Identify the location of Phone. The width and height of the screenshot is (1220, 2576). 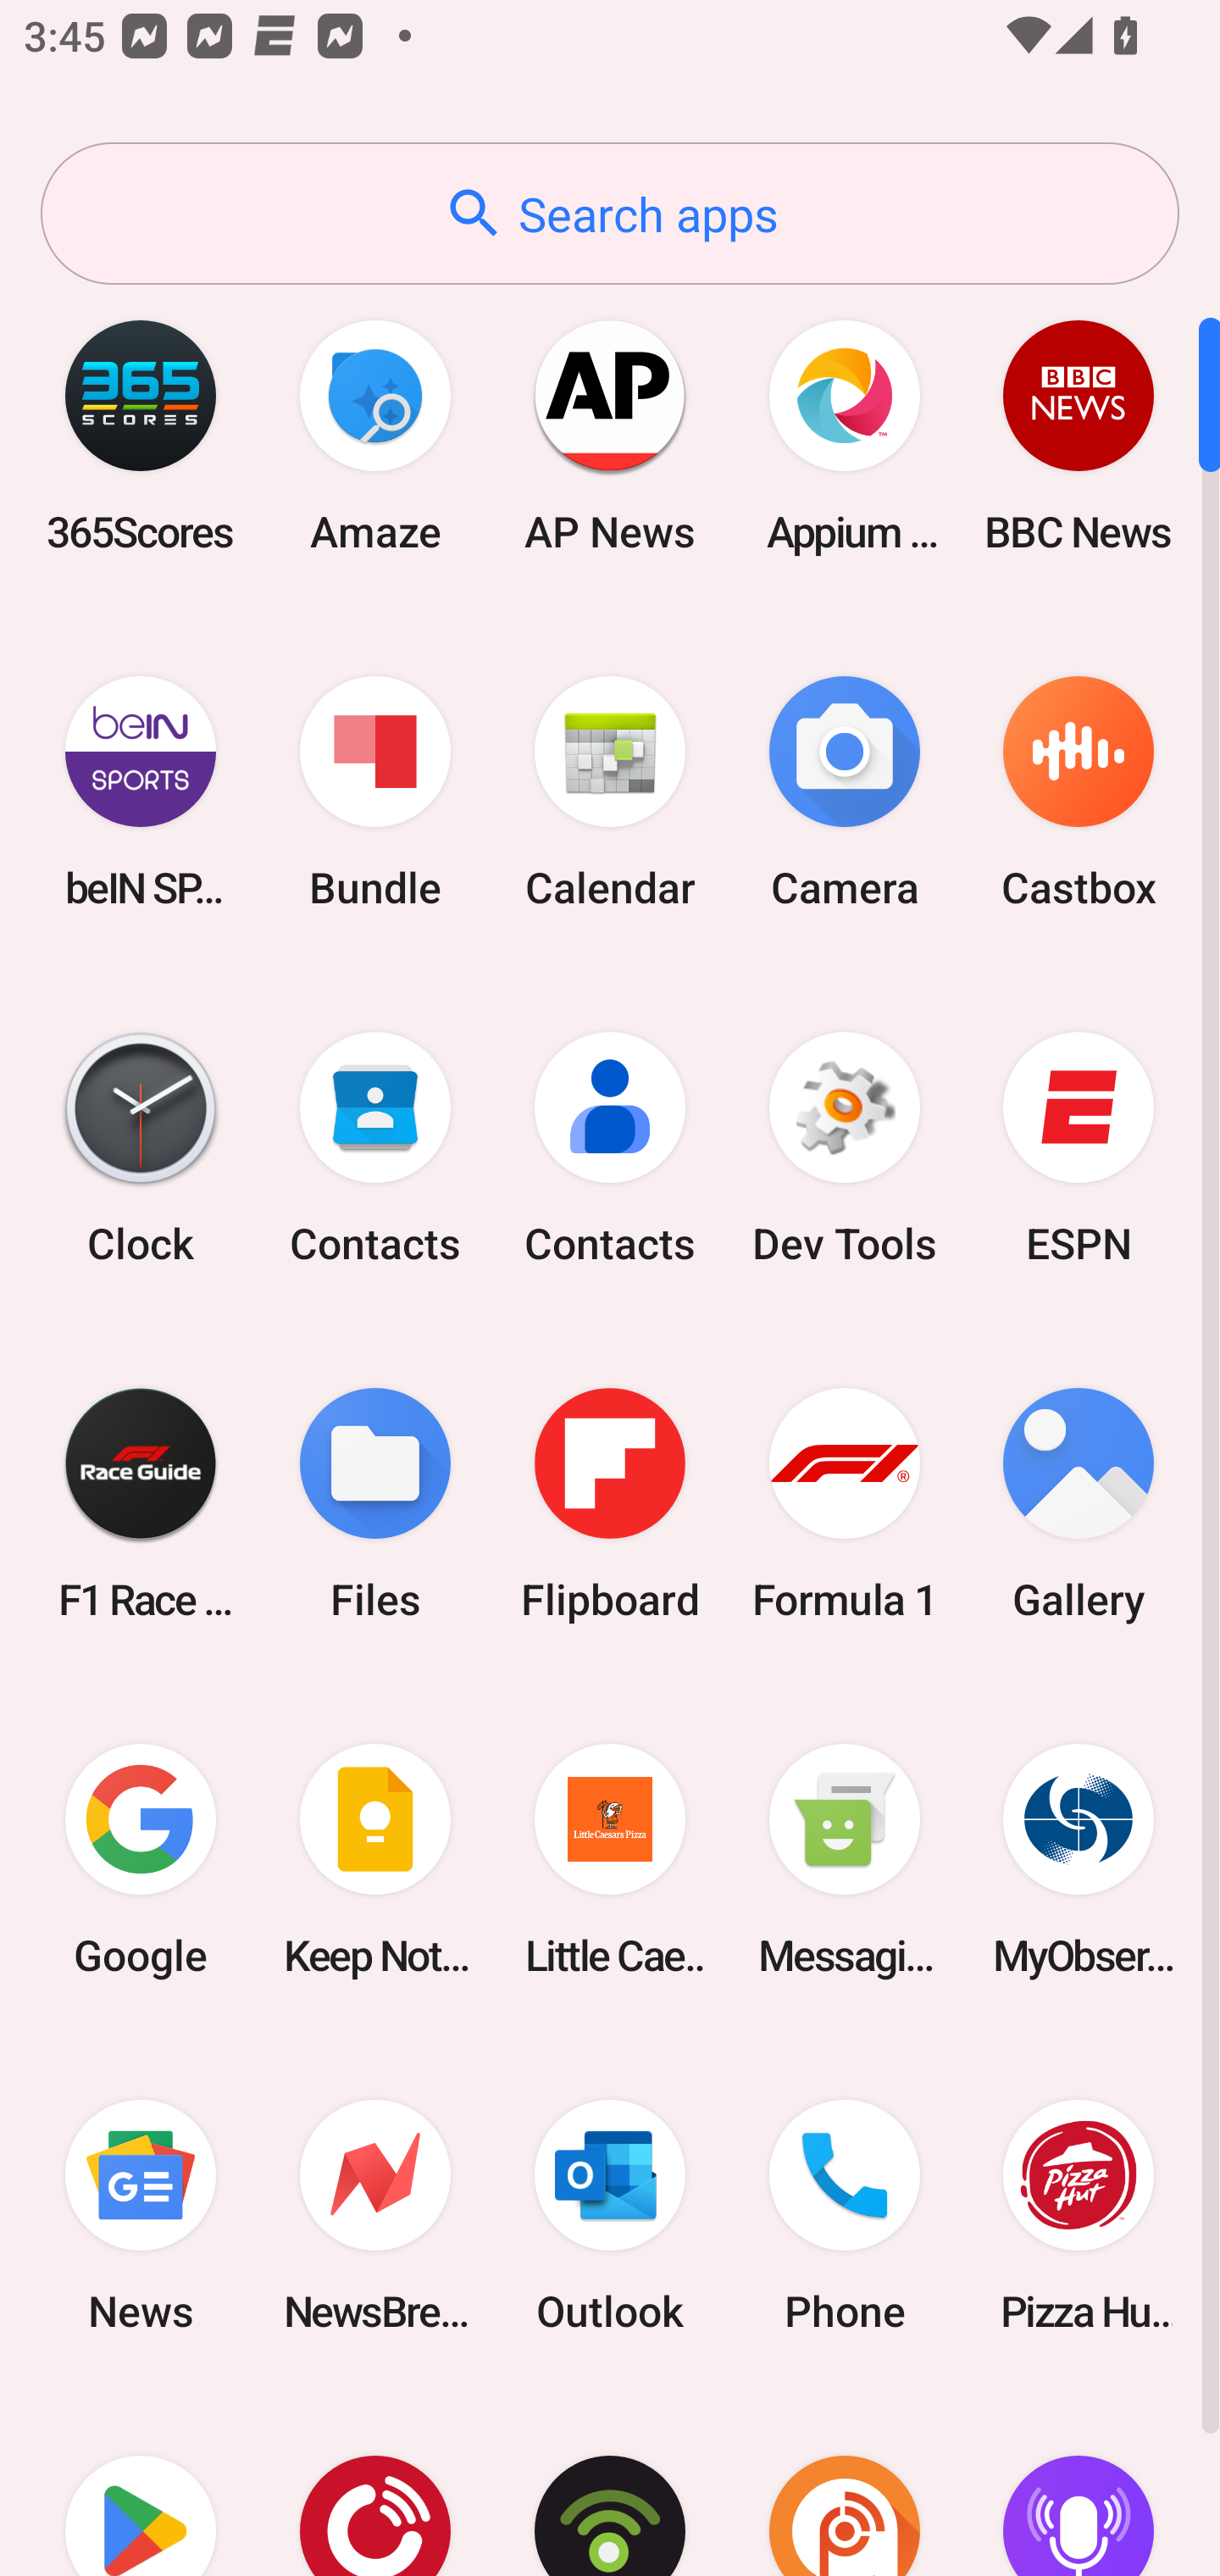
(844, 2215).